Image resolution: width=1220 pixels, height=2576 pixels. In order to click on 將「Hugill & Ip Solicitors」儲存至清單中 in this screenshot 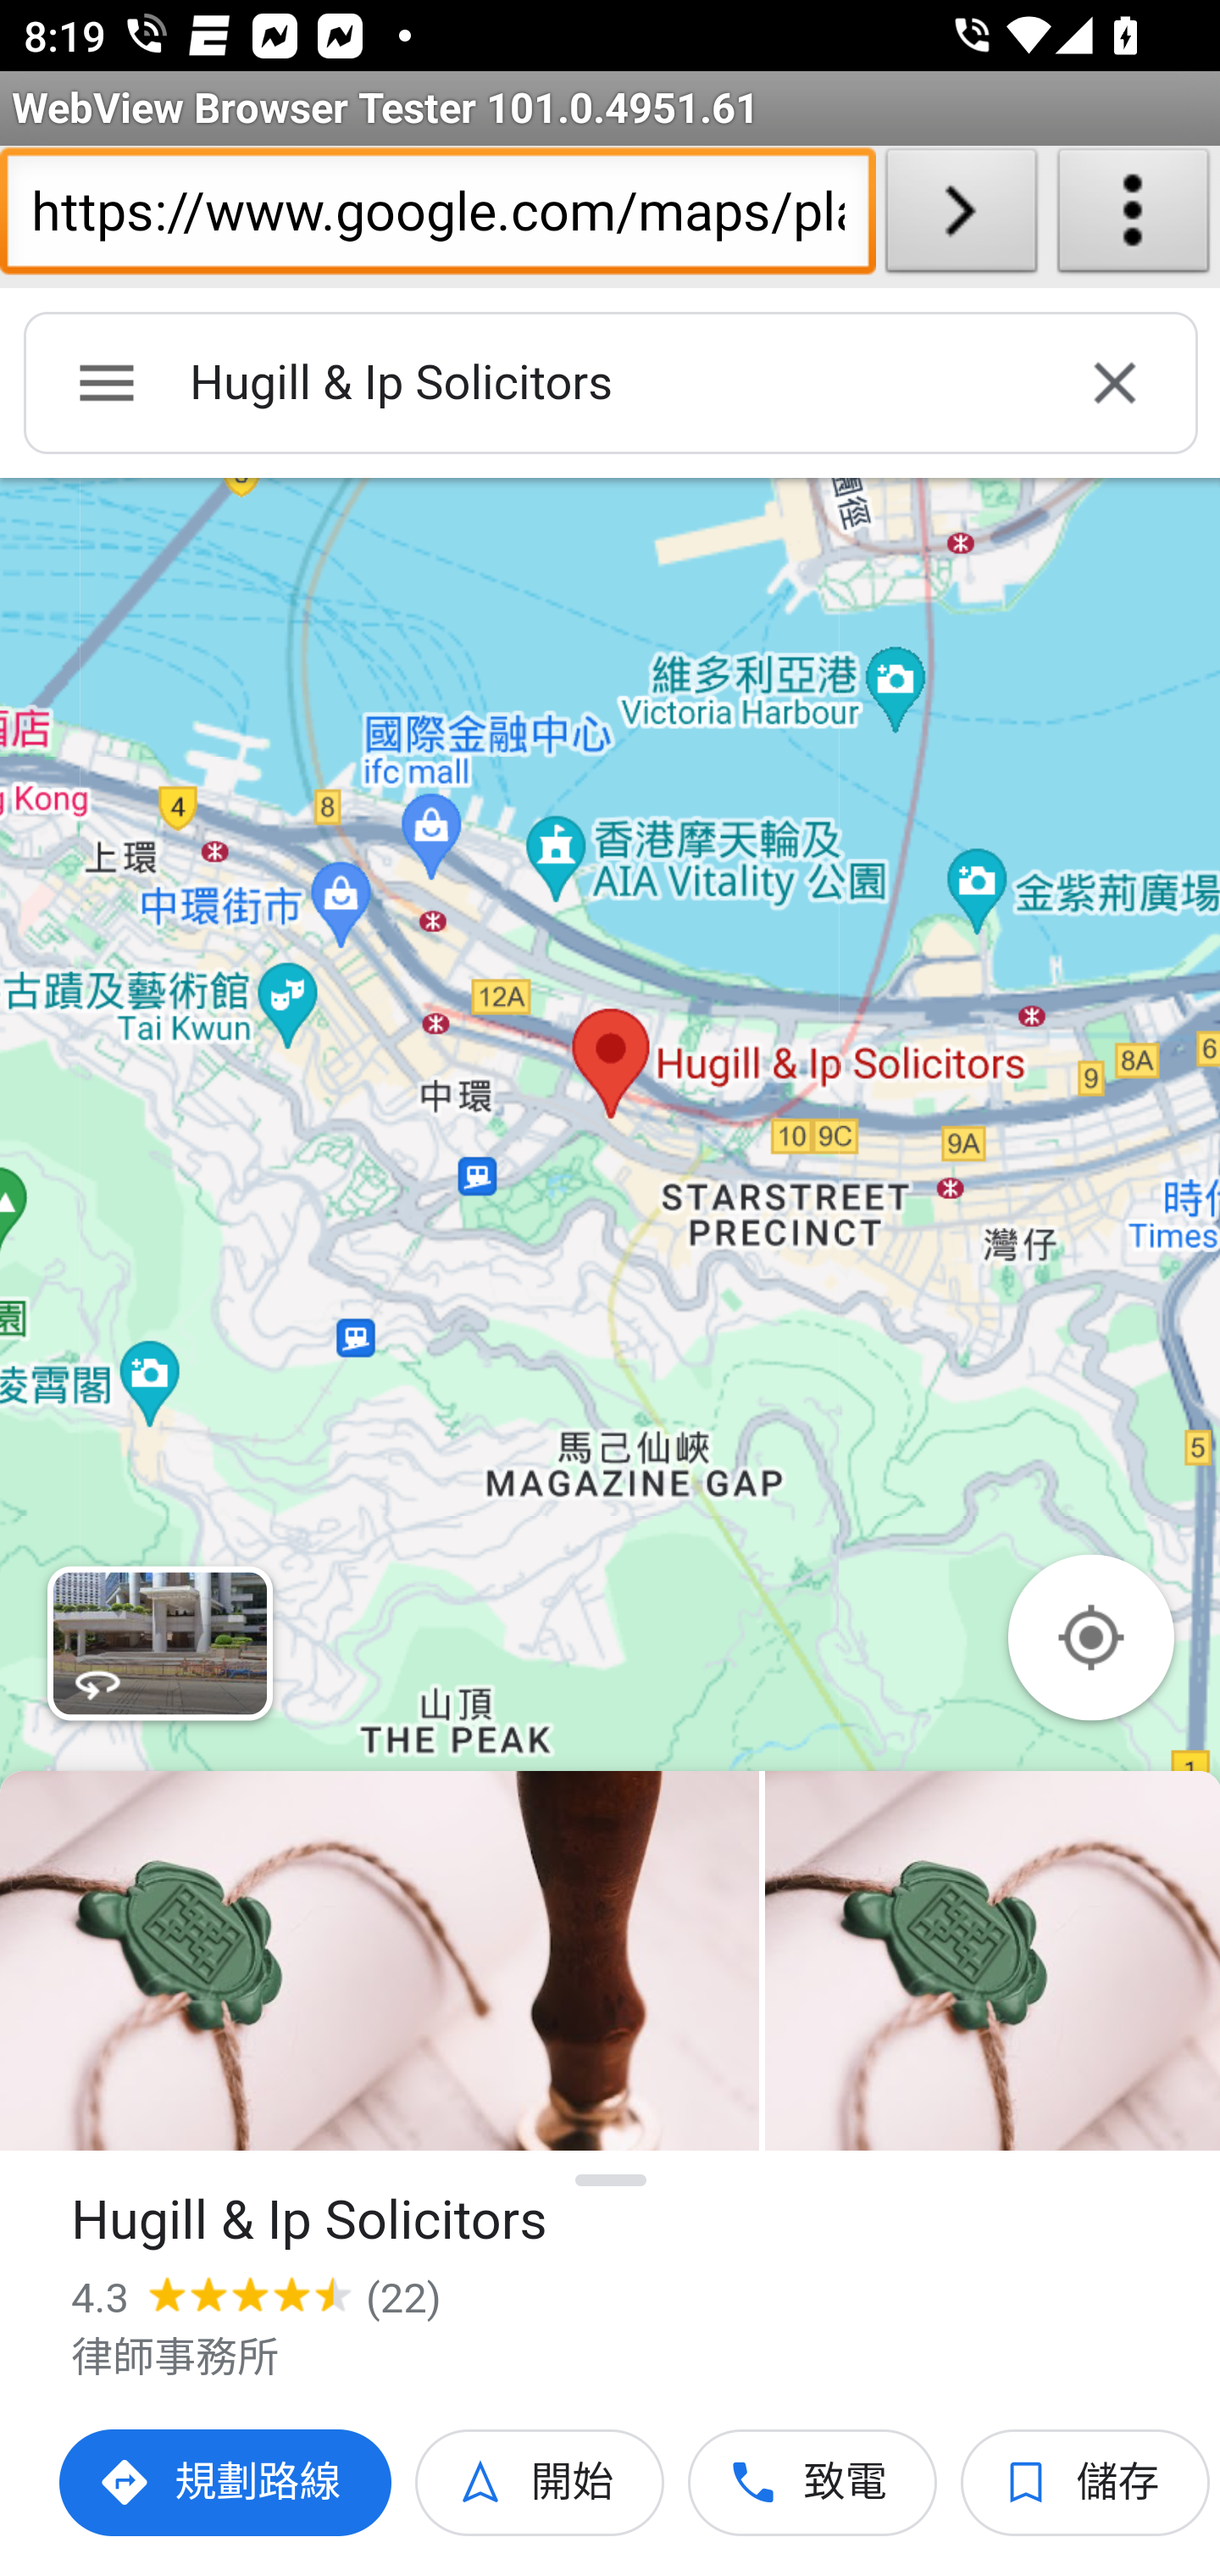, I will do `click(1086, 2483)`.